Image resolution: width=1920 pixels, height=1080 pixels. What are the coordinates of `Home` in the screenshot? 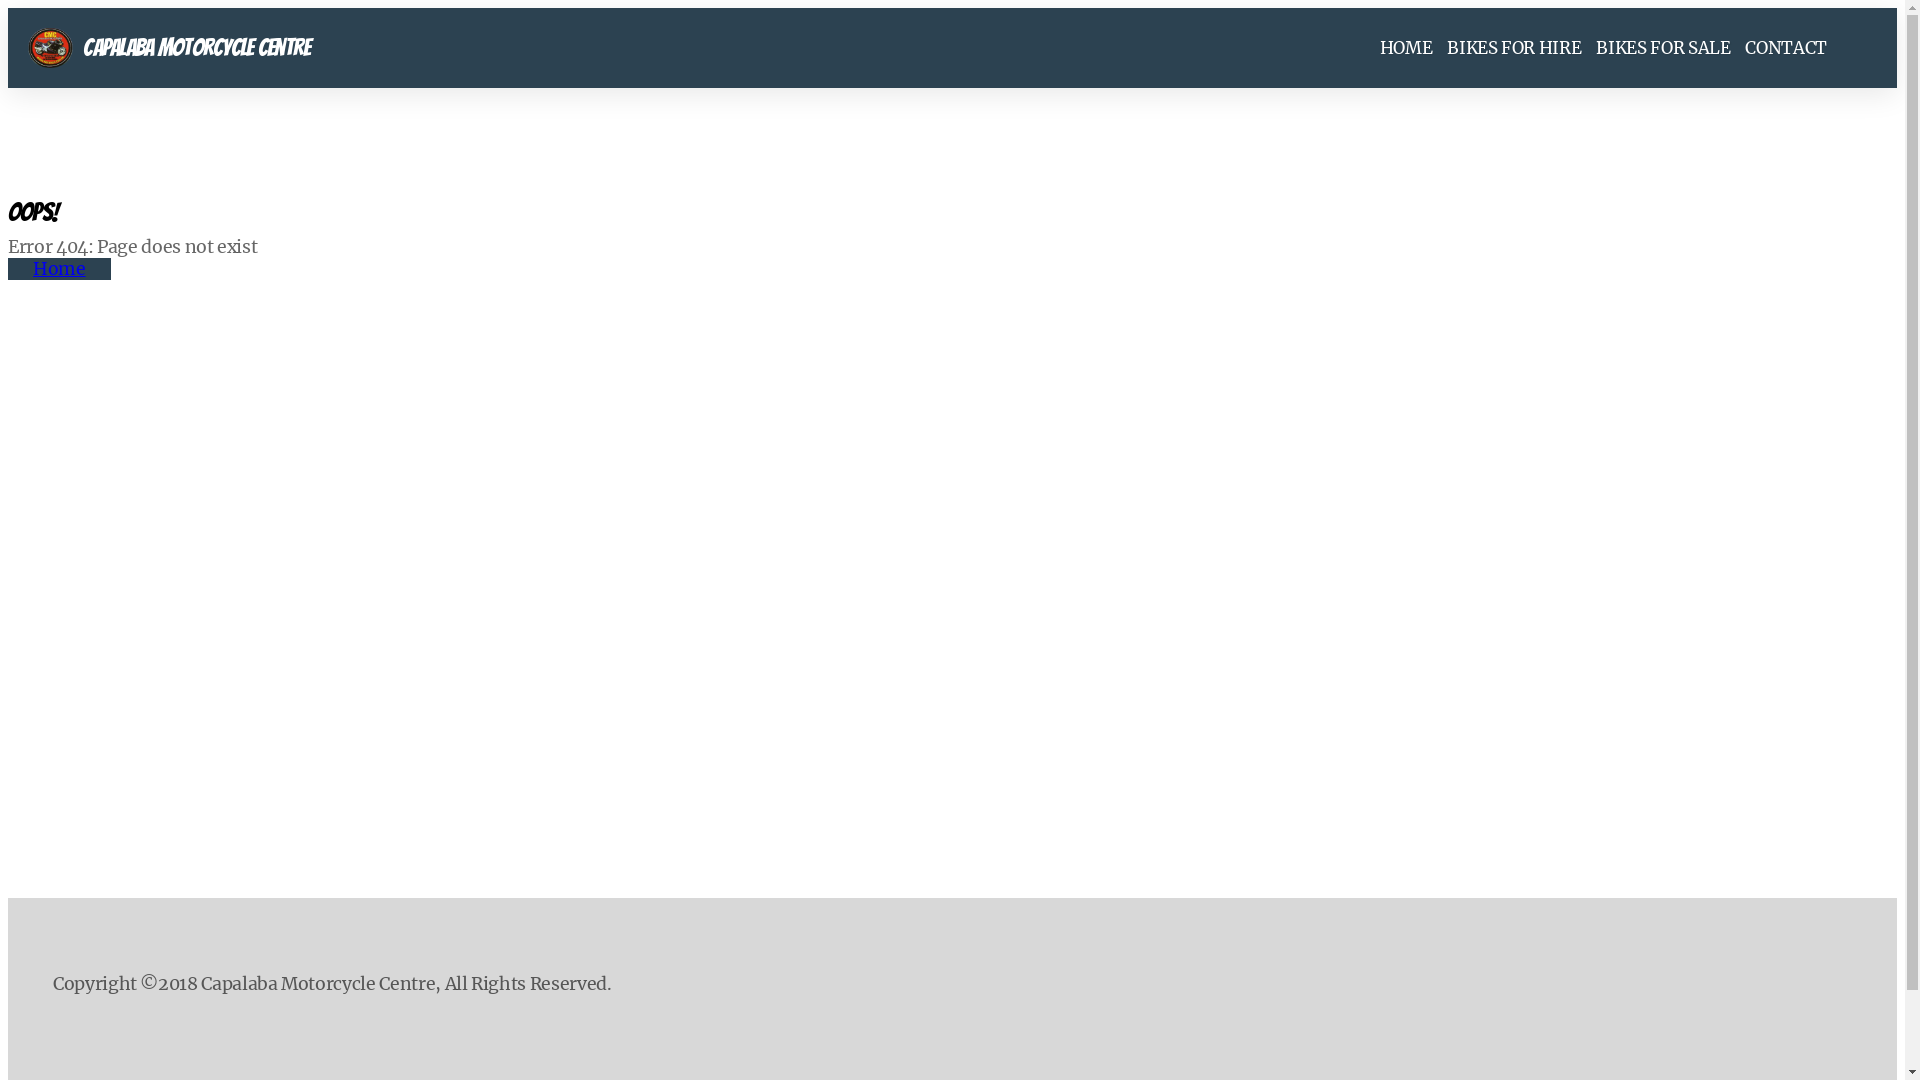 It's located at (60, 269).